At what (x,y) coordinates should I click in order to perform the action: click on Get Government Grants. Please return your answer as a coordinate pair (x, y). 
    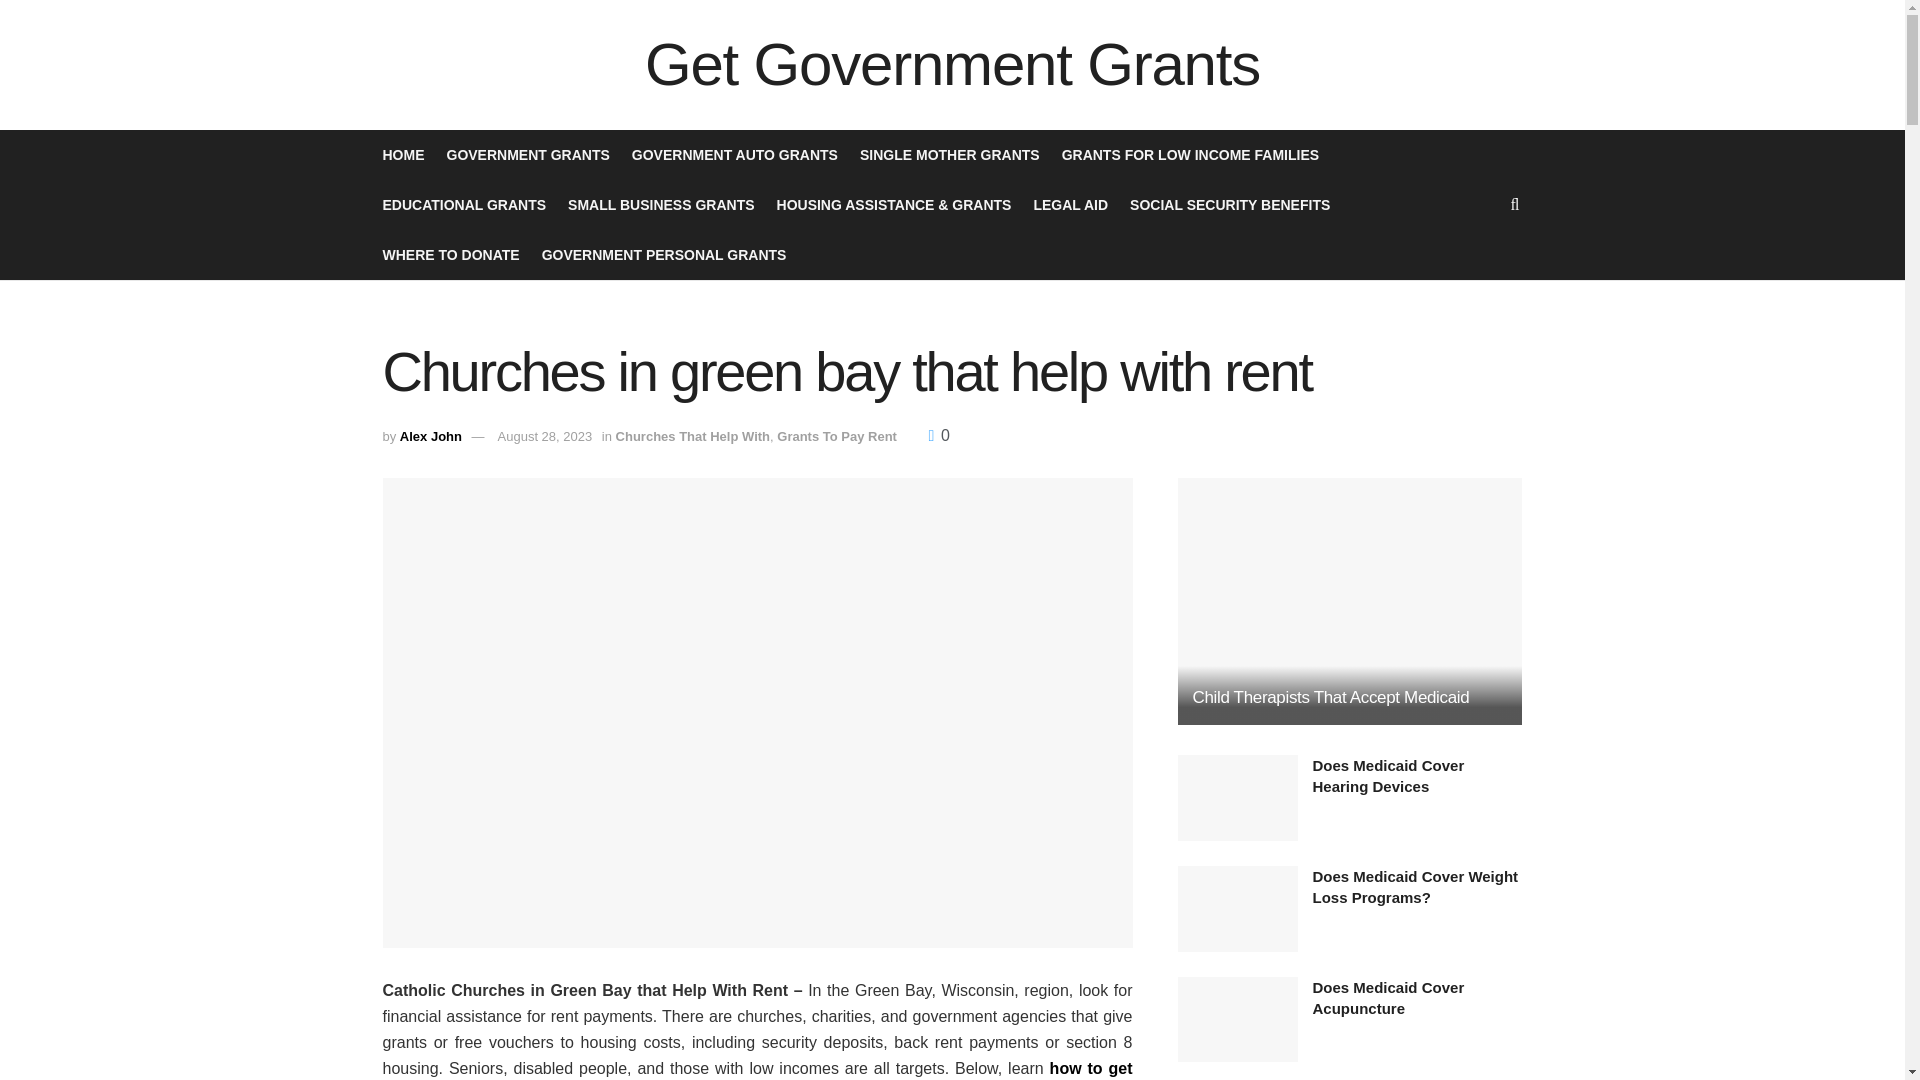
    Looking at the image, I should click on (952, 64).